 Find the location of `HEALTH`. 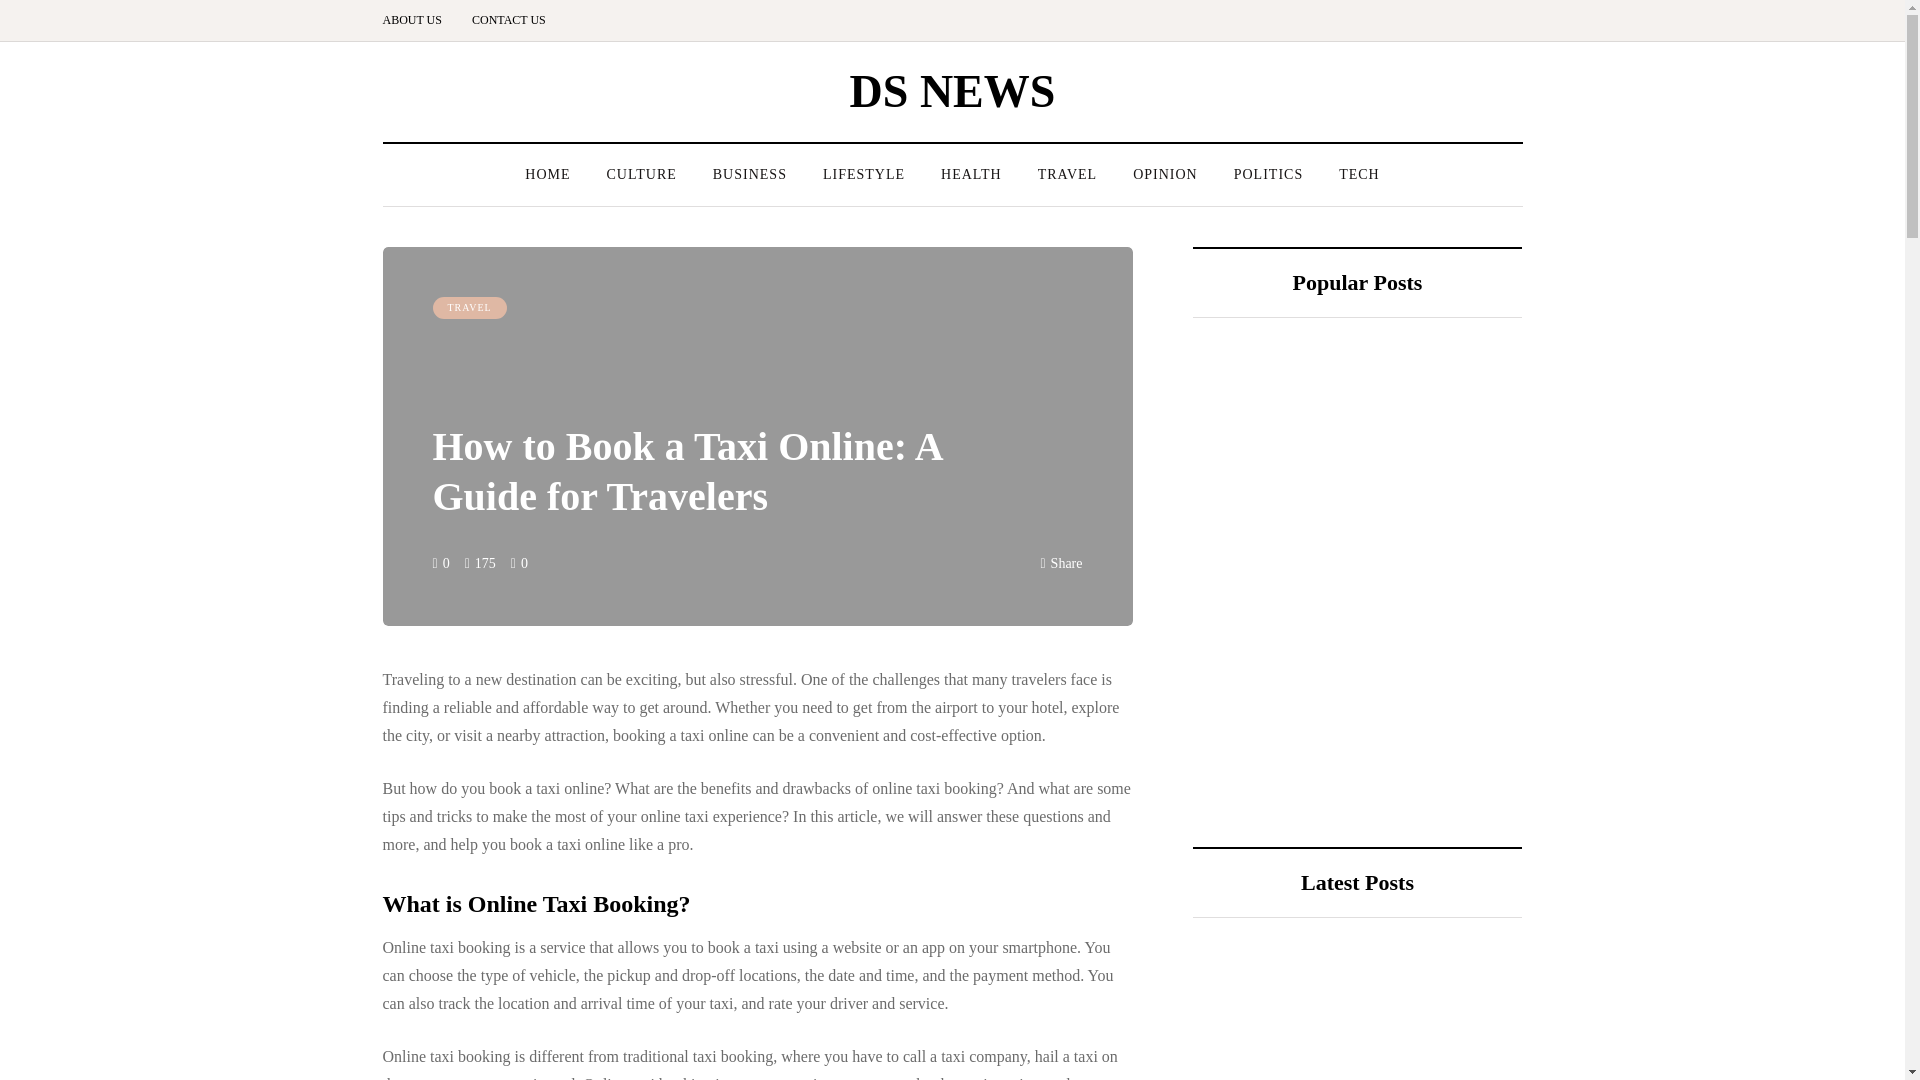

HEALTH is located at coordinates (971, 174).